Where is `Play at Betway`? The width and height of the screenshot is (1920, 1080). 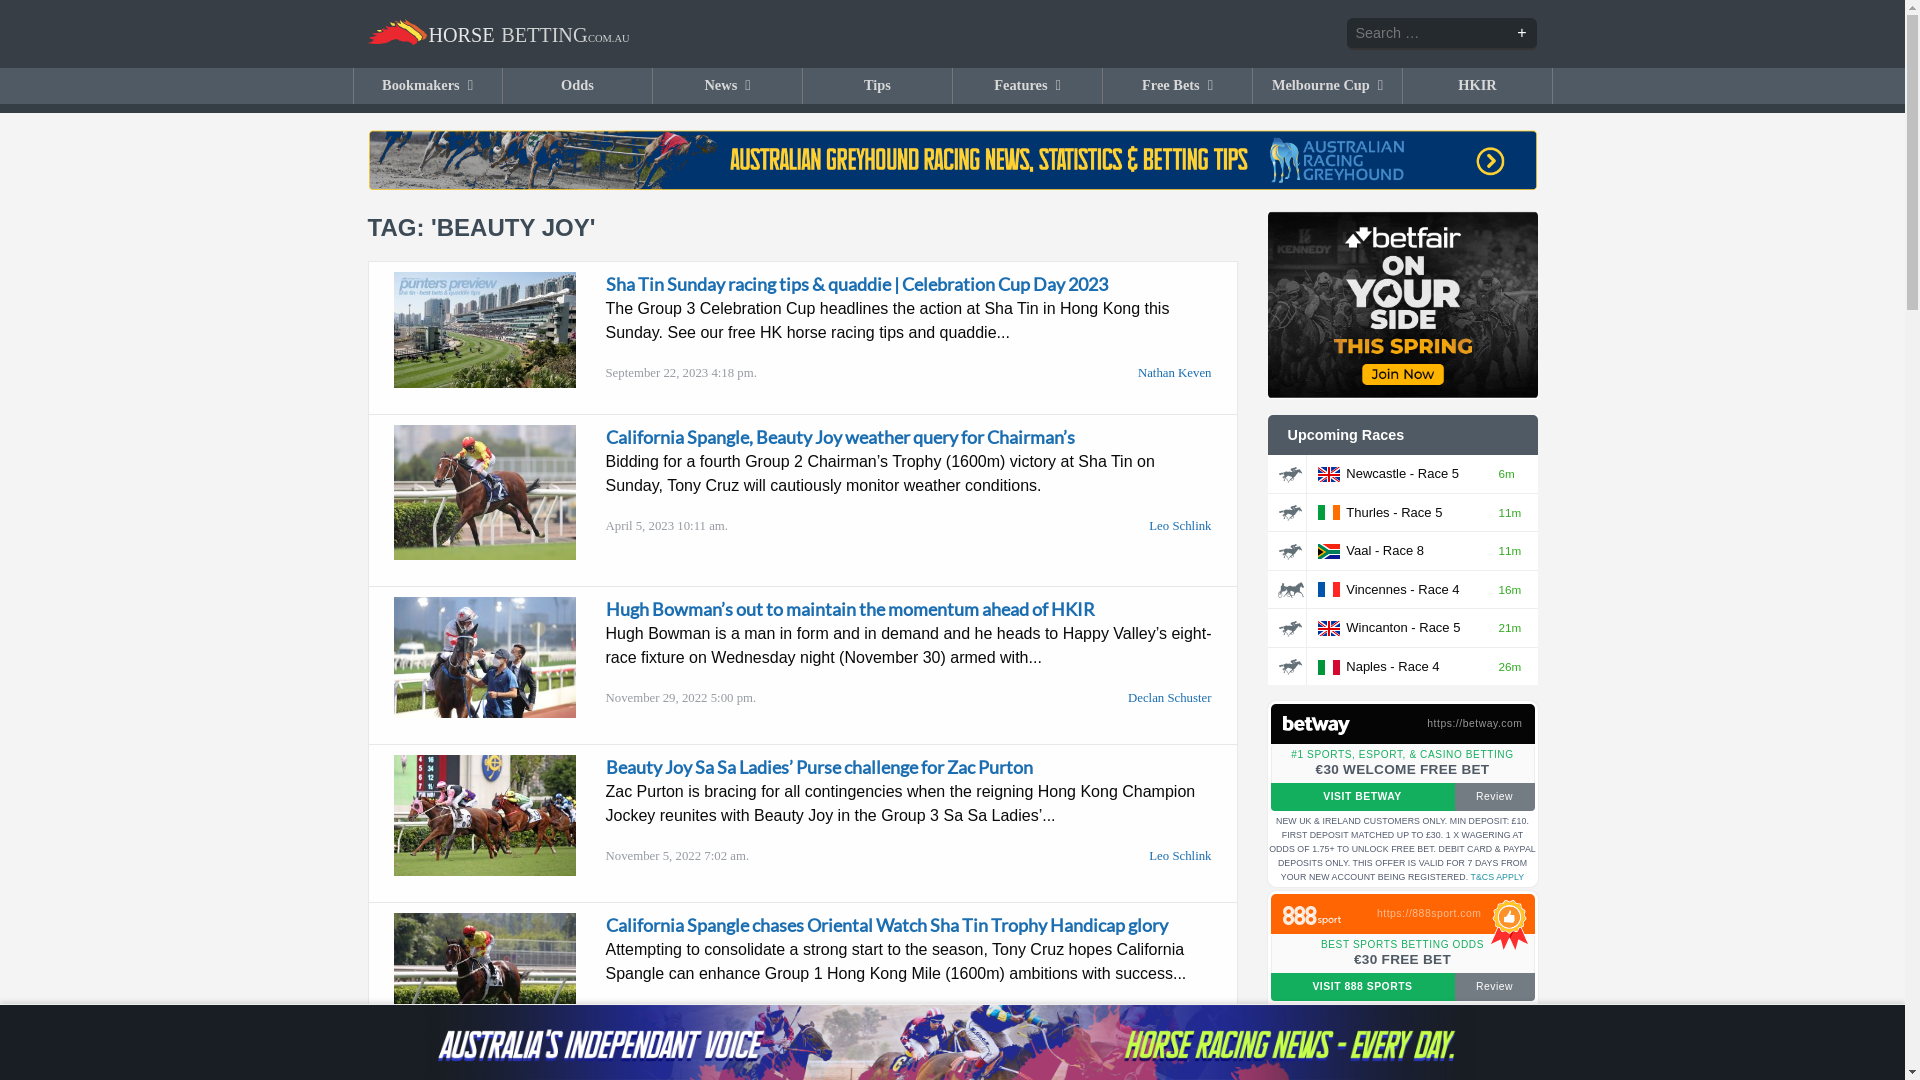 Play at Betway is located at coordinates (1316, 726).